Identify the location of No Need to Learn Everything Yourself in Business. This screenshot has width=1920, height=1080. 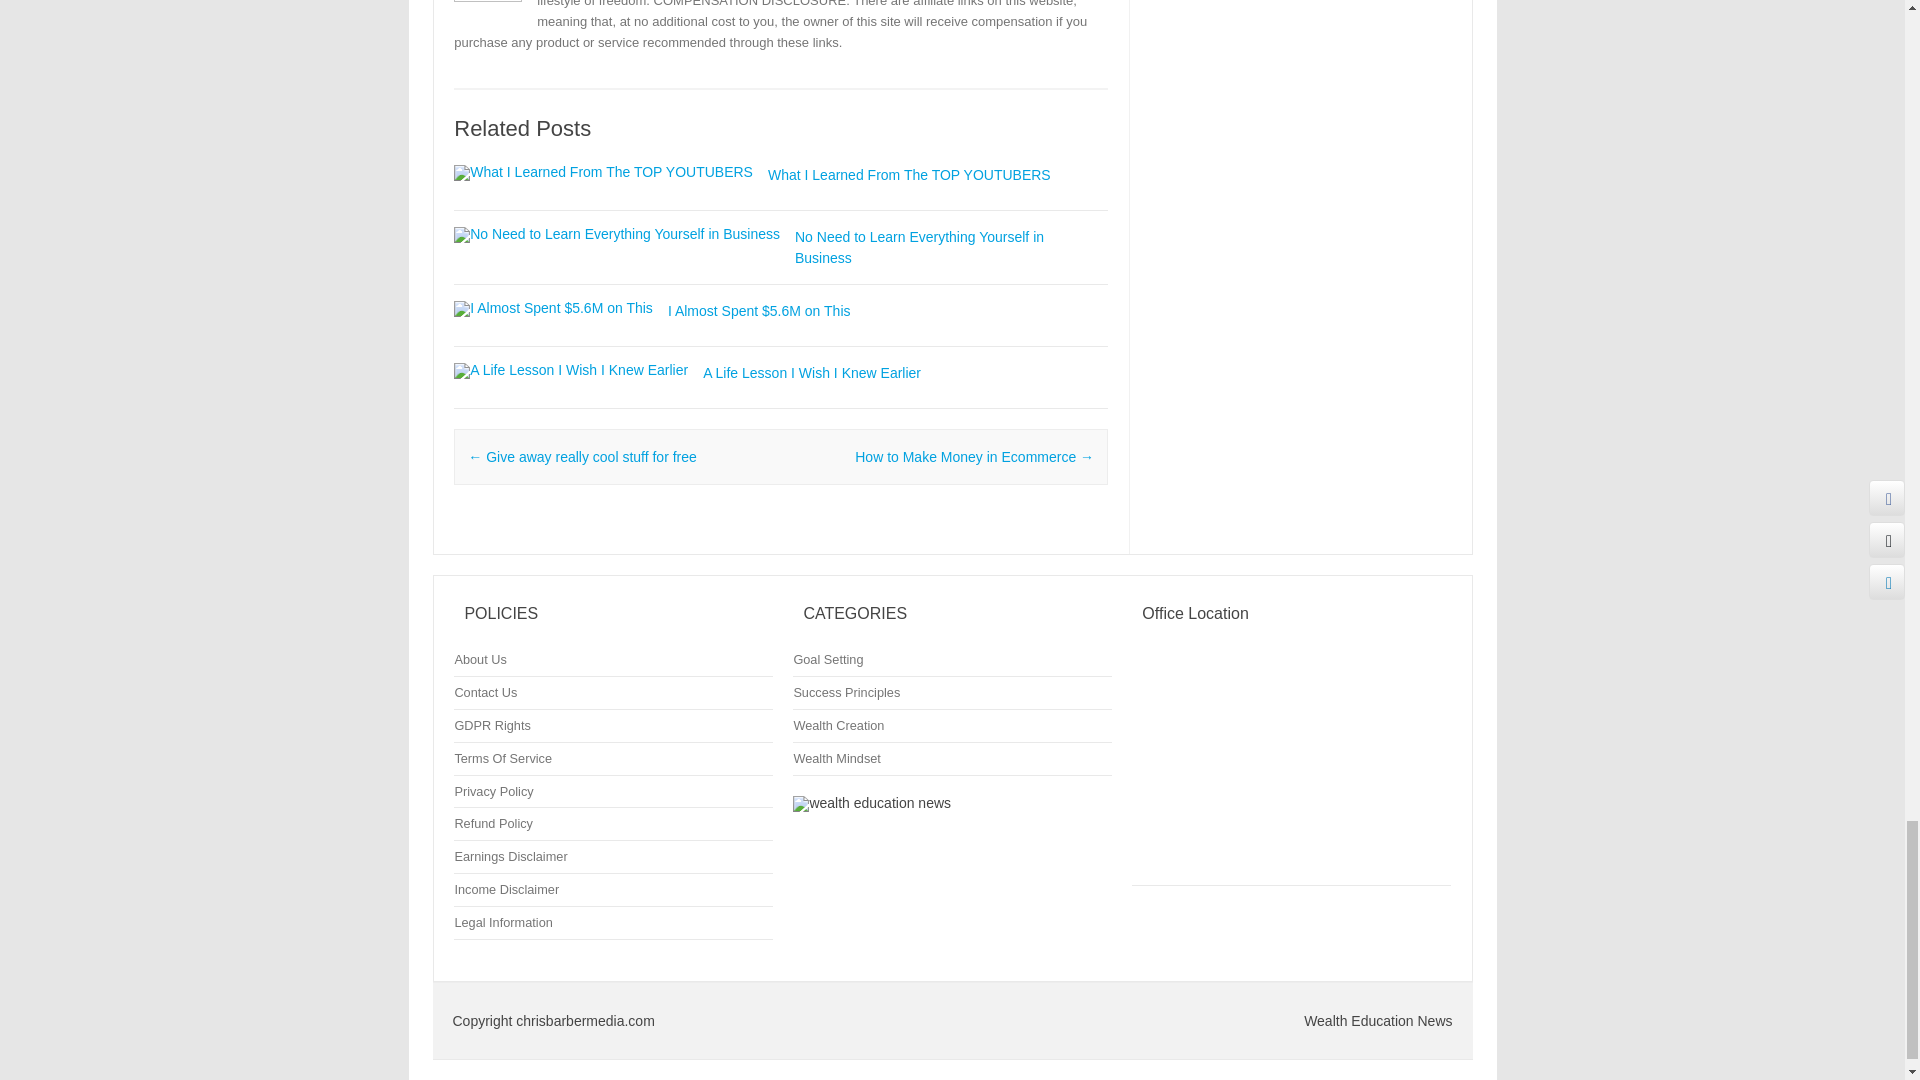
(919, 246).